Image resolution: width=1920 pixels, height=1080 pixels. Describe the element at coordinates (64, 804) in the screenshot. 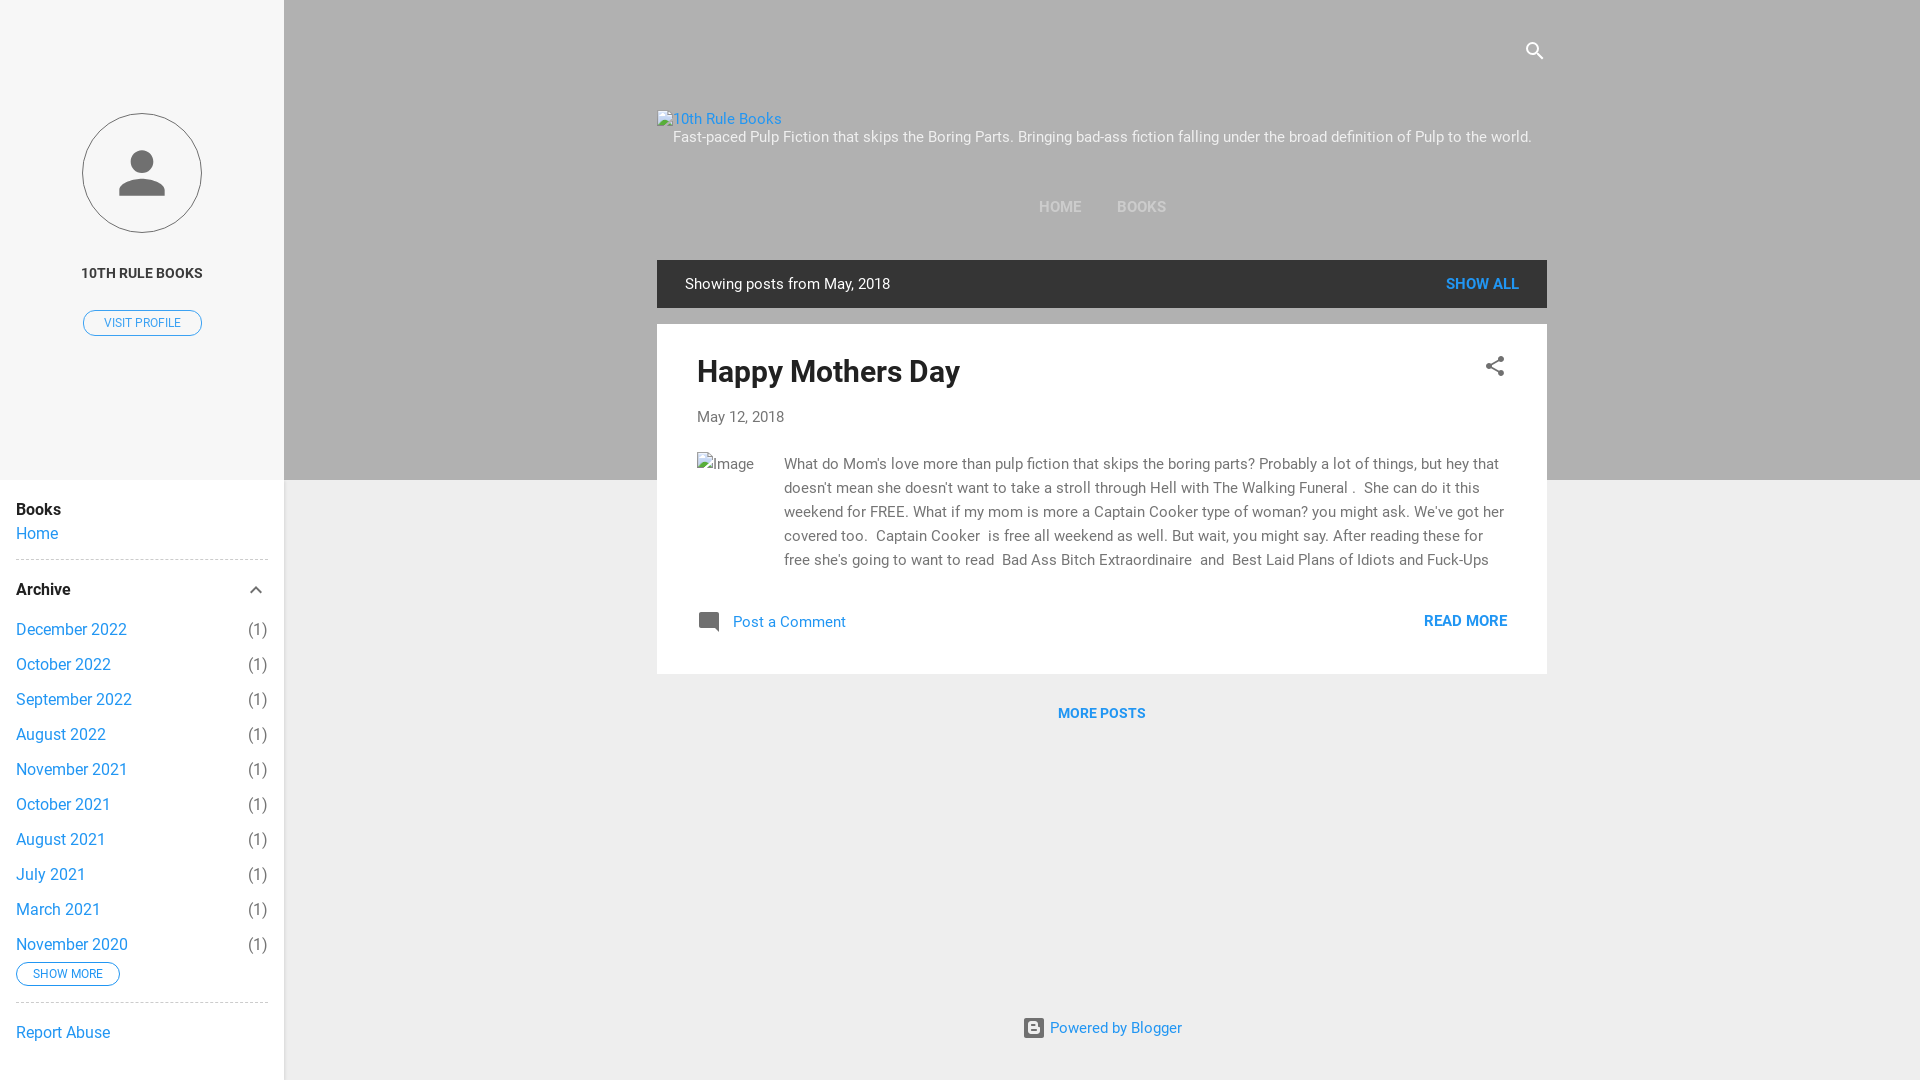

I see `October 2021
1` at that location.